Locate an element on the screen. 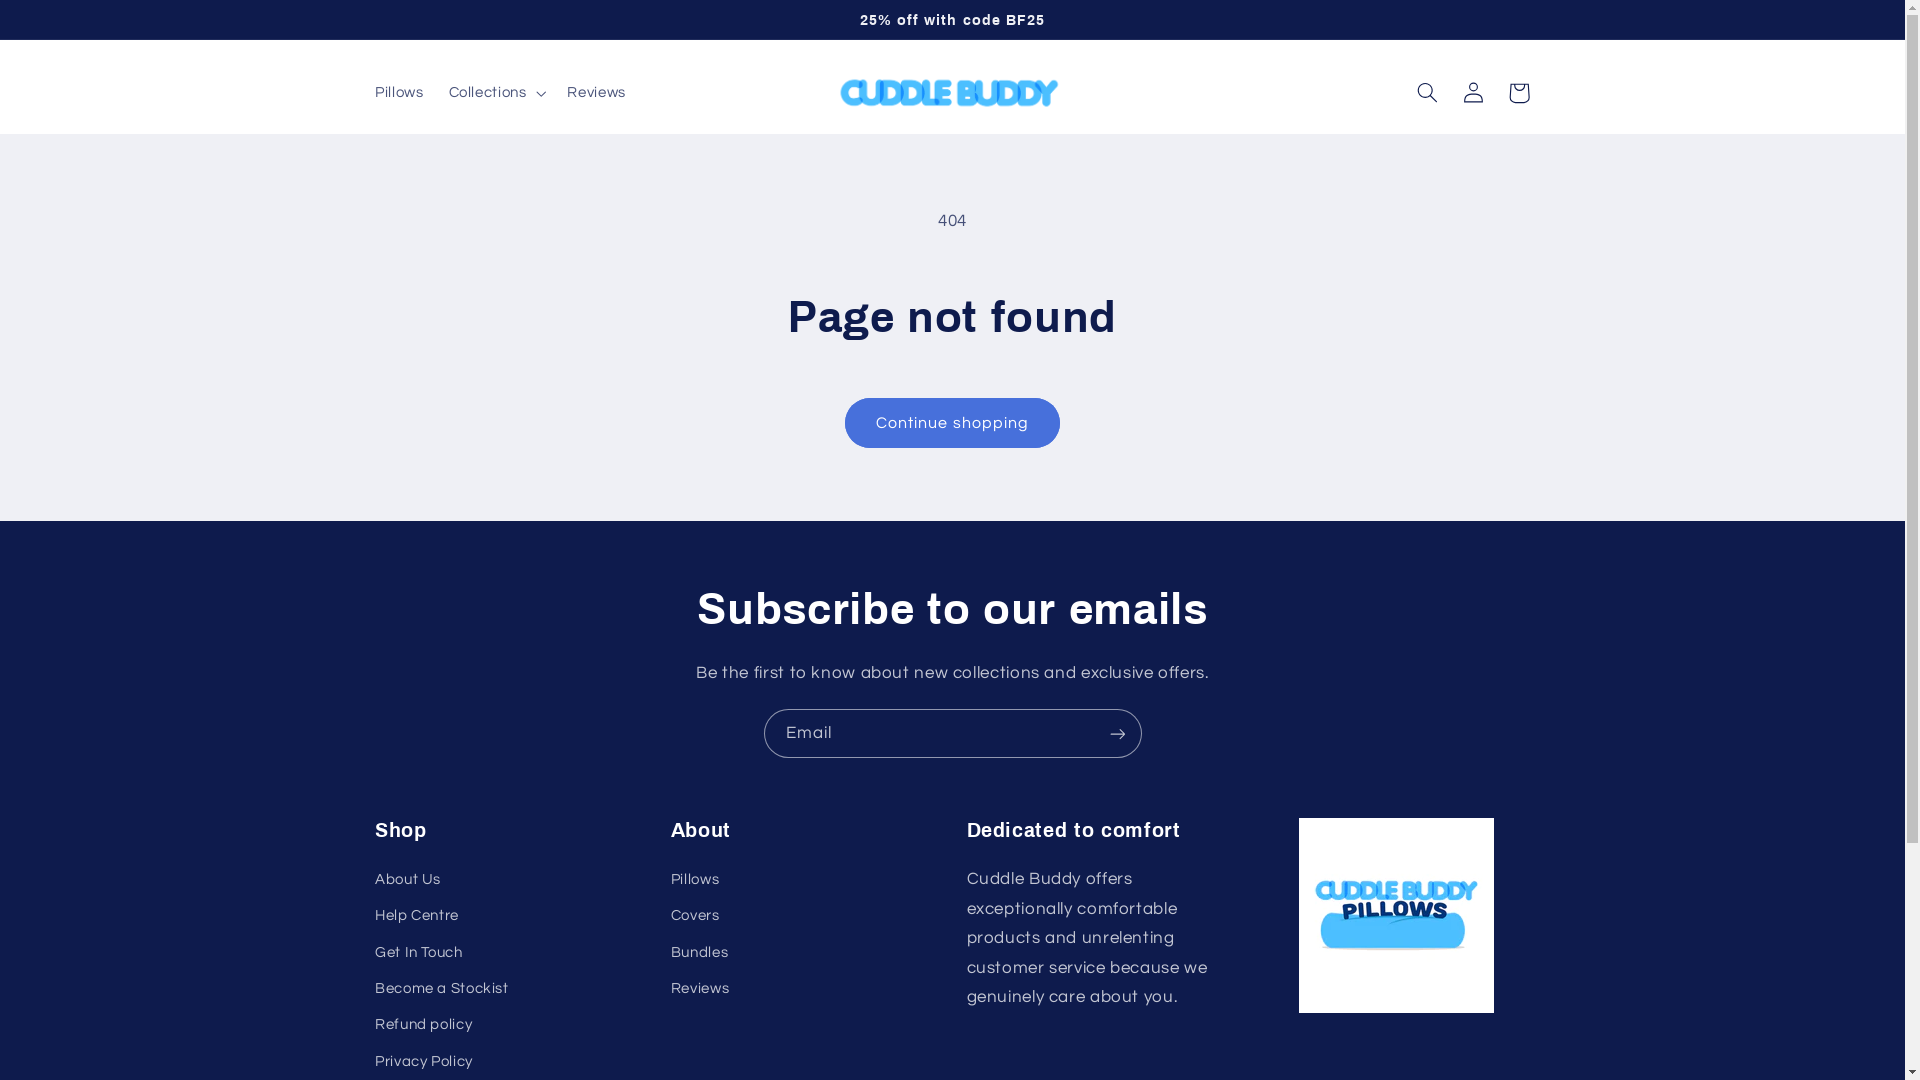 This screenshot has height=1080, width=1920. Log in is located at coordinates (1473, 93).